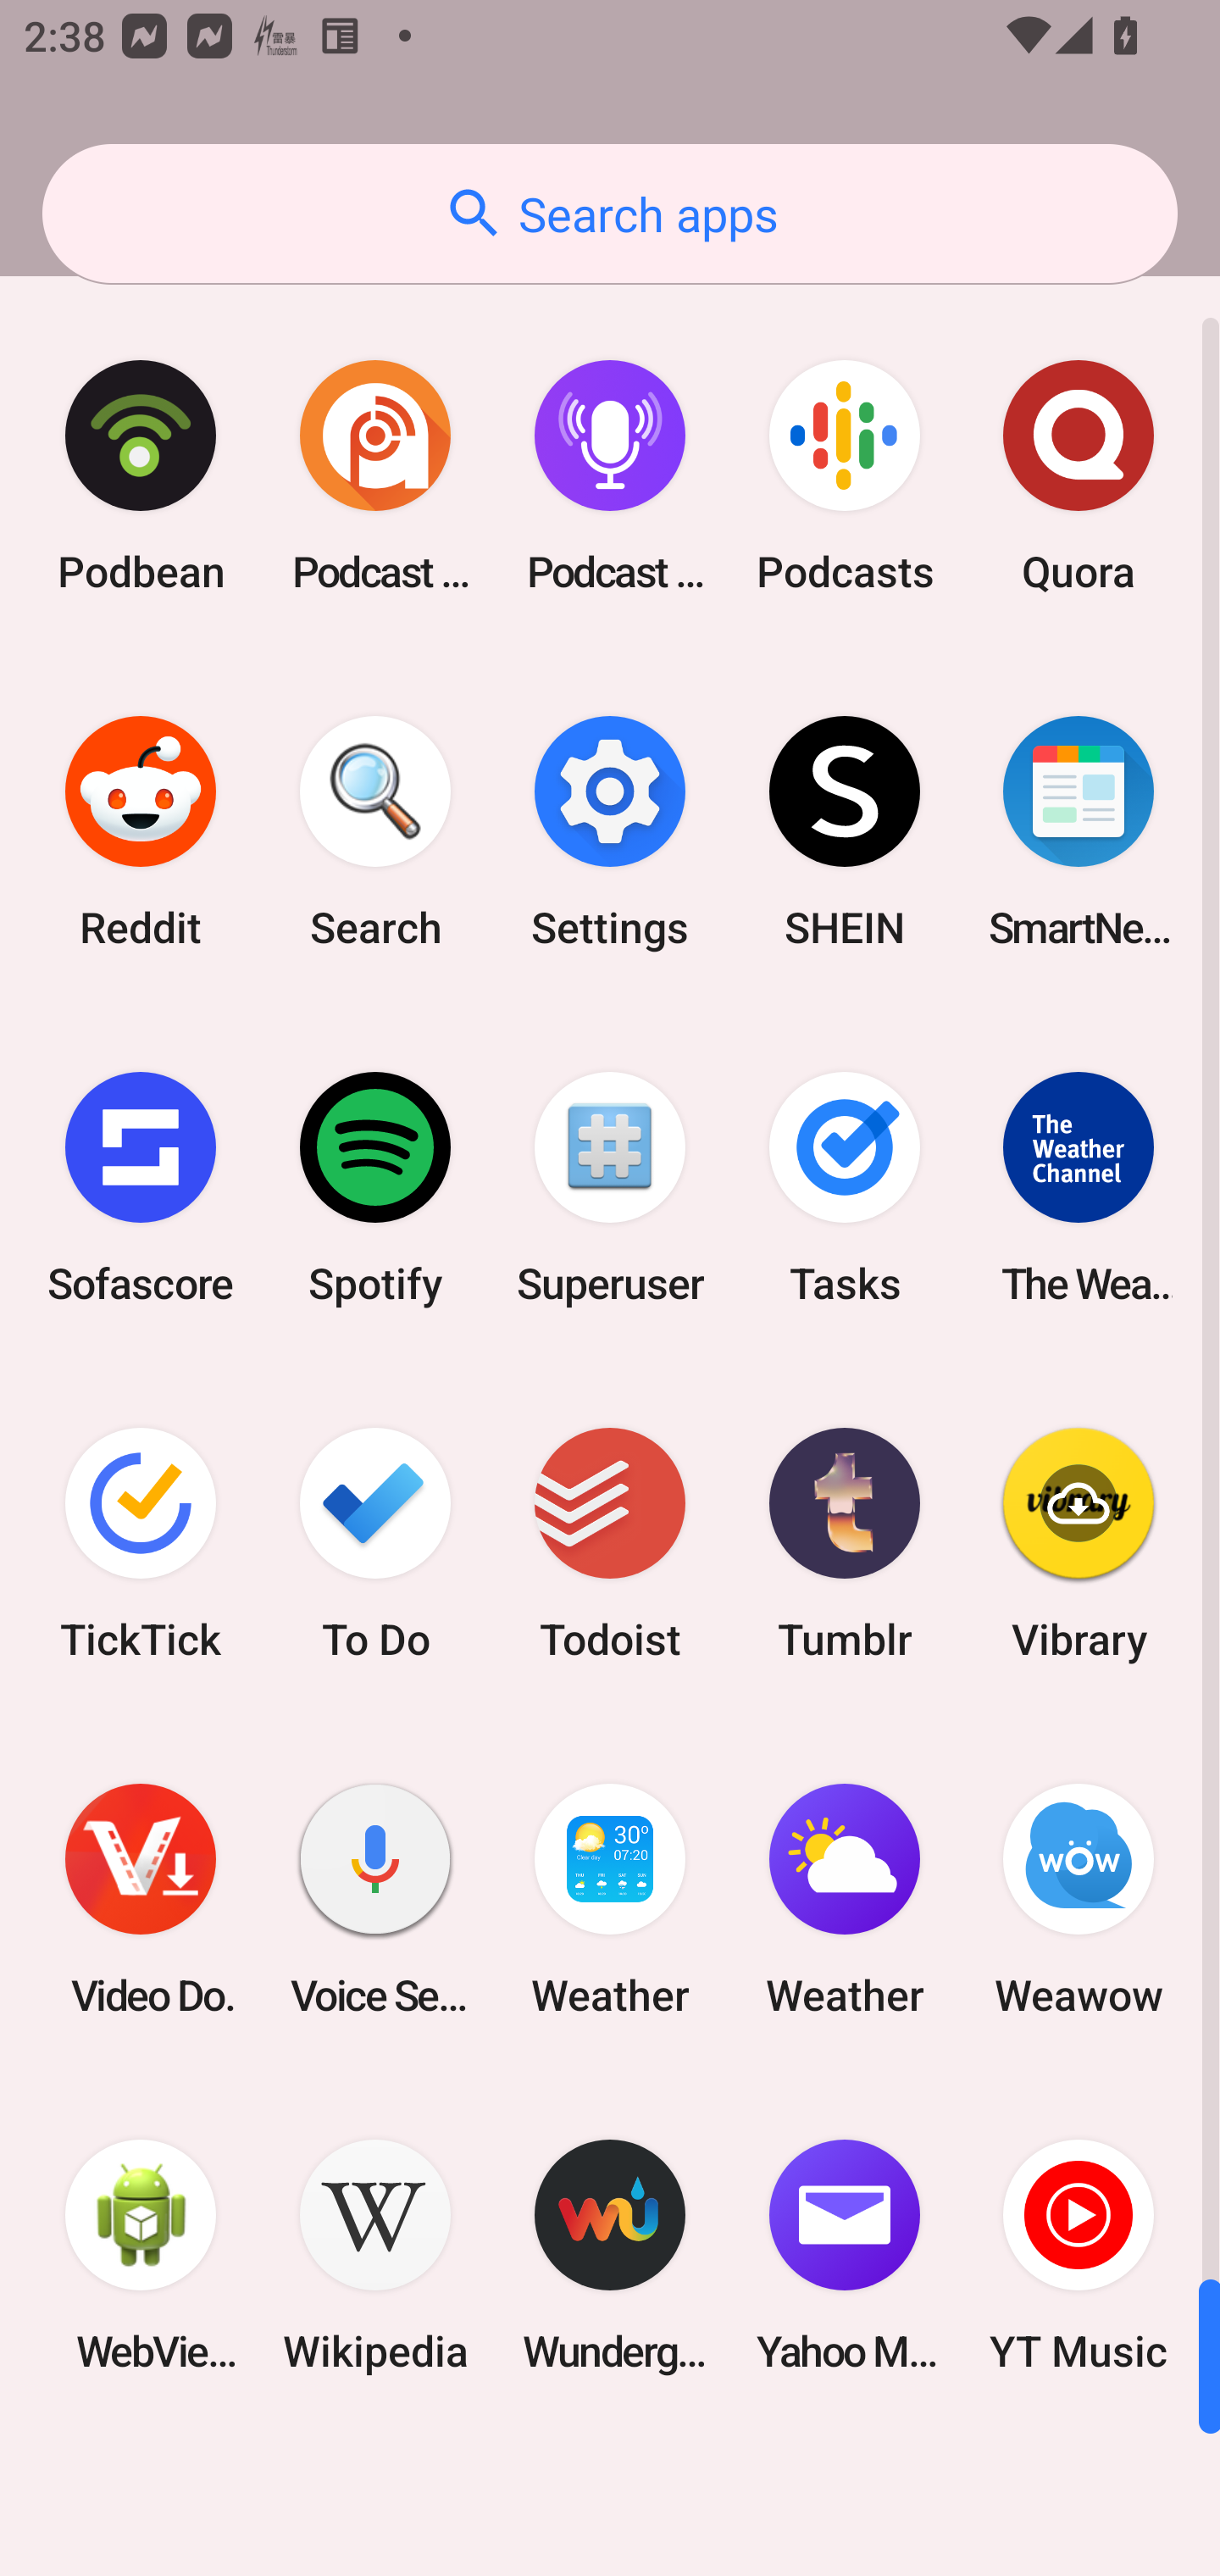 This screenshot has width=1220, height=2576. I want to click on The Weather Channel, so click(1079, 1187).